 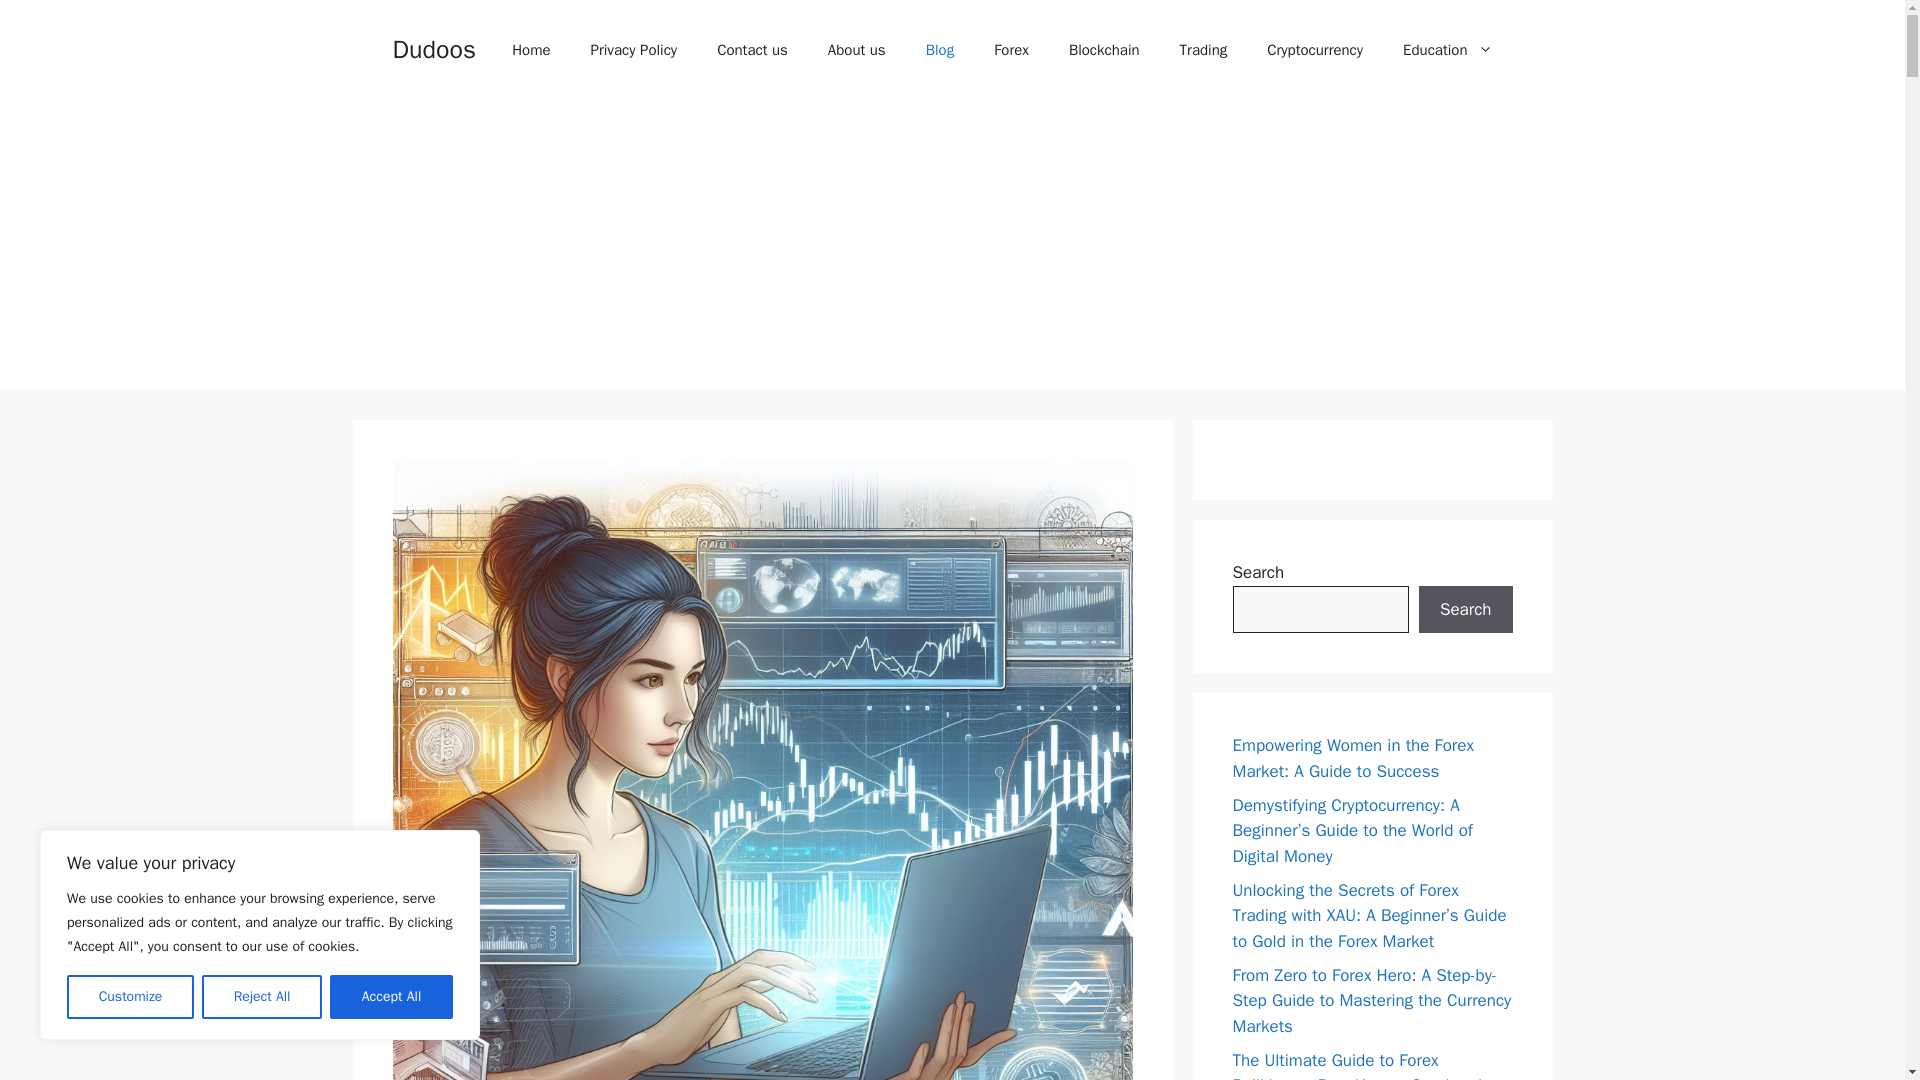 What do you see at coordinates (262, 997) in the screenshot?
I see `Reject All` at bounding box center [262, 997].